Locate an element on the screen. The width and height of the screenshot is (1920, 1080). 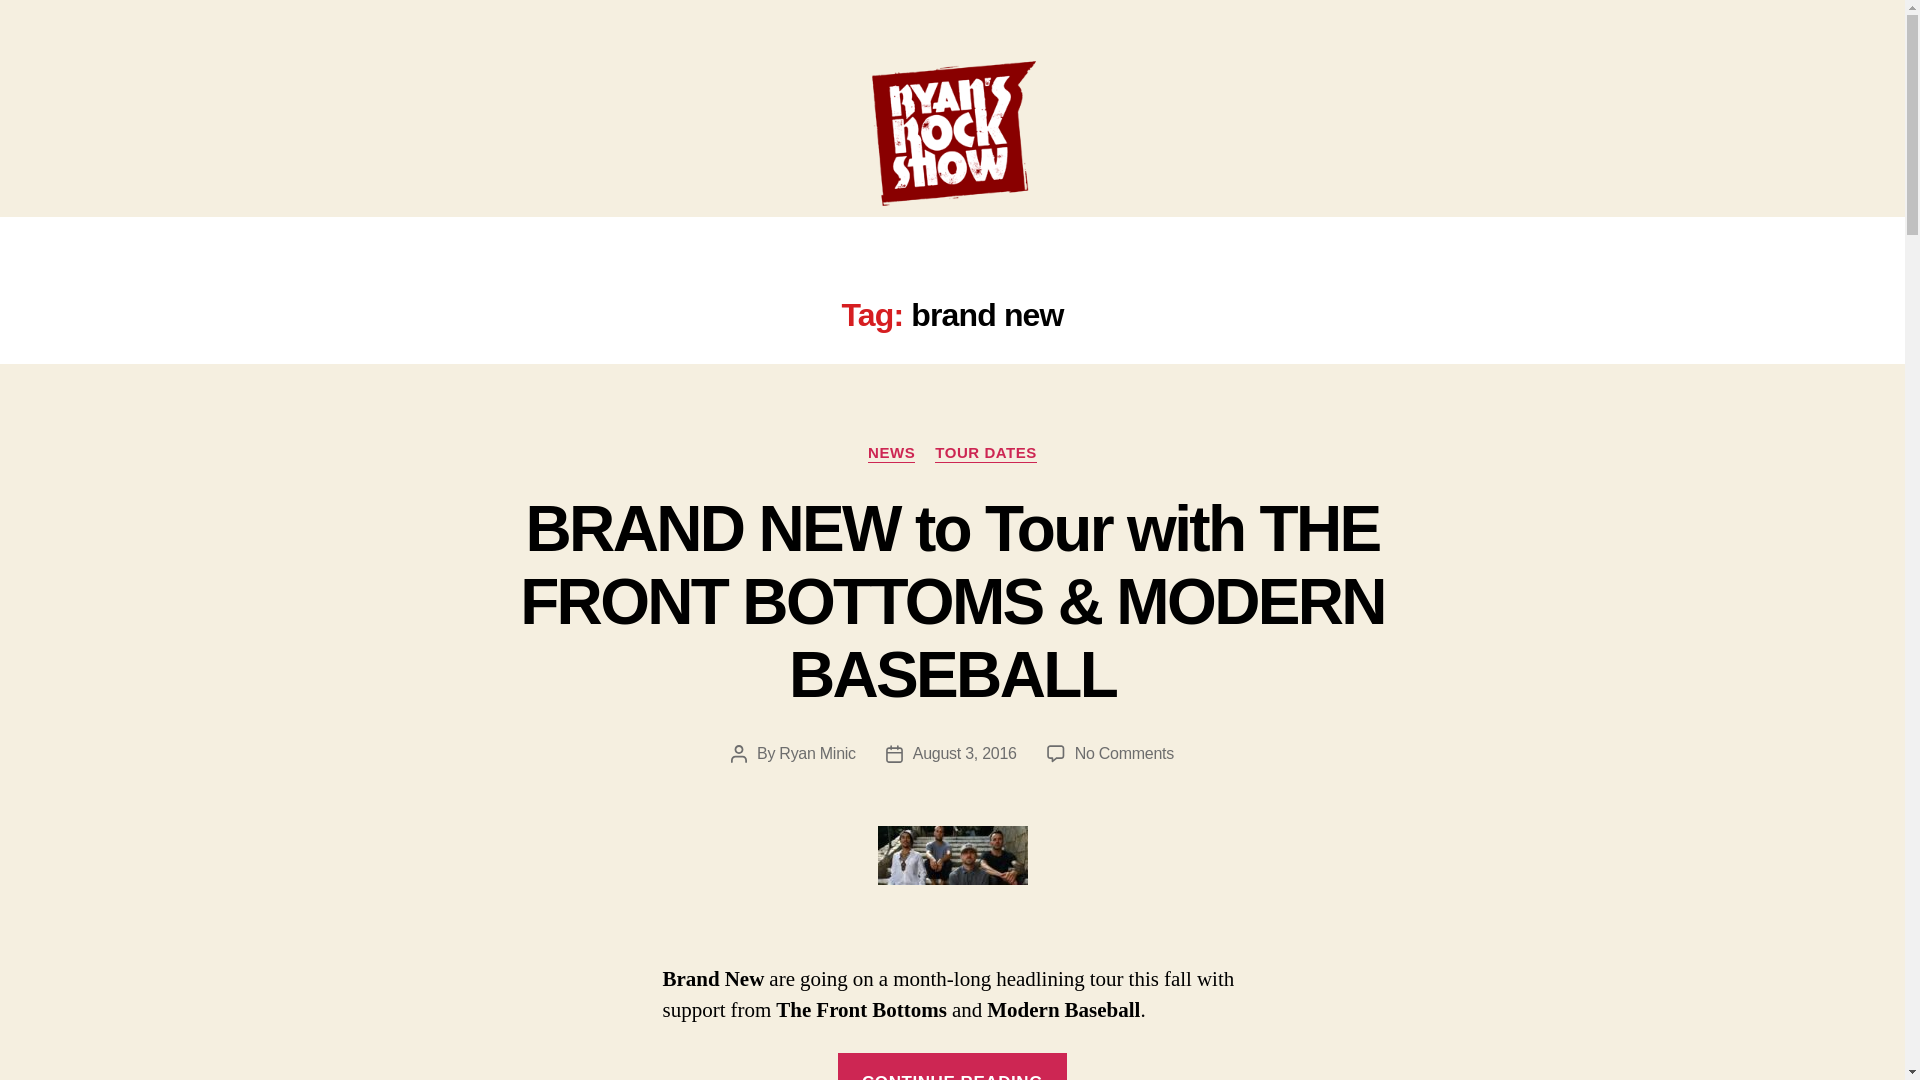
NEWS is located at coordinates (891, 454).